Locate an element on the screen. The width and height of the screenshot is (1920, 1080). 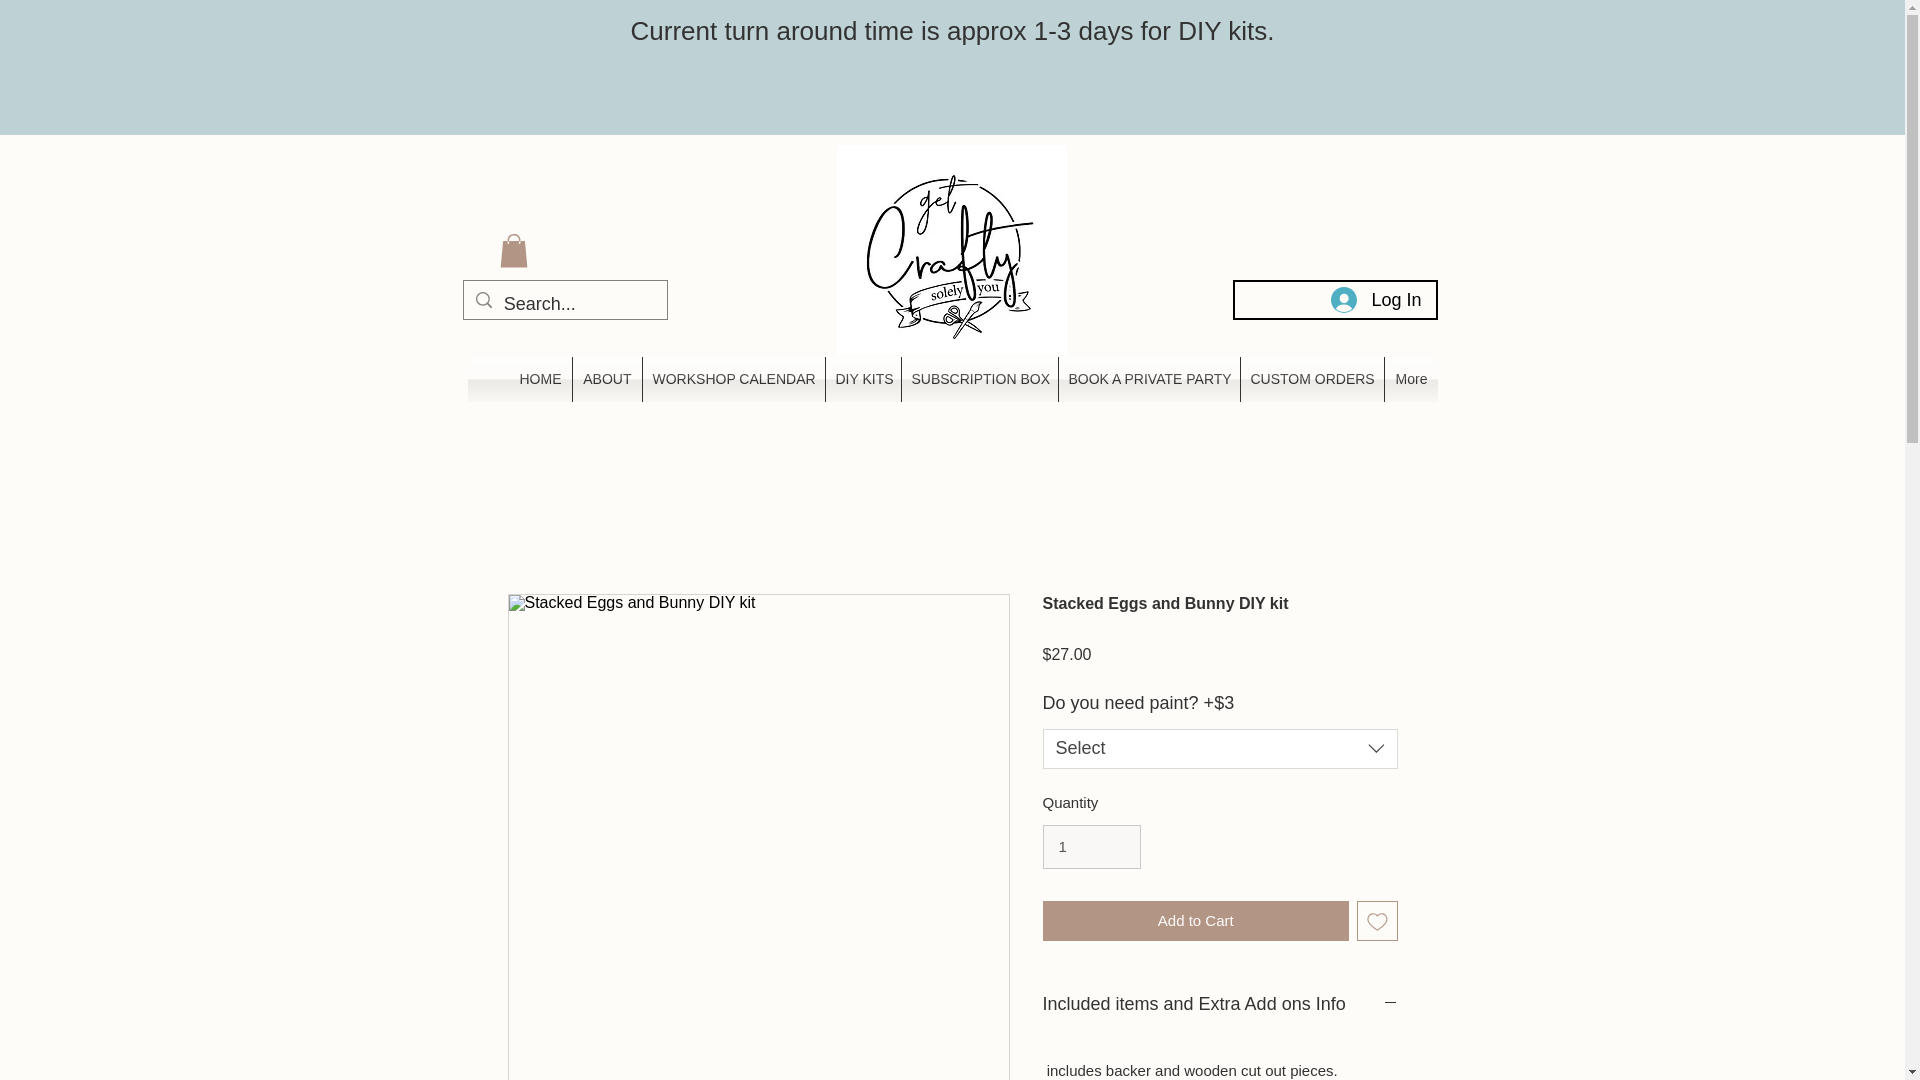
SUBSCRIPTION BOX is located at coordinates (980, 379).